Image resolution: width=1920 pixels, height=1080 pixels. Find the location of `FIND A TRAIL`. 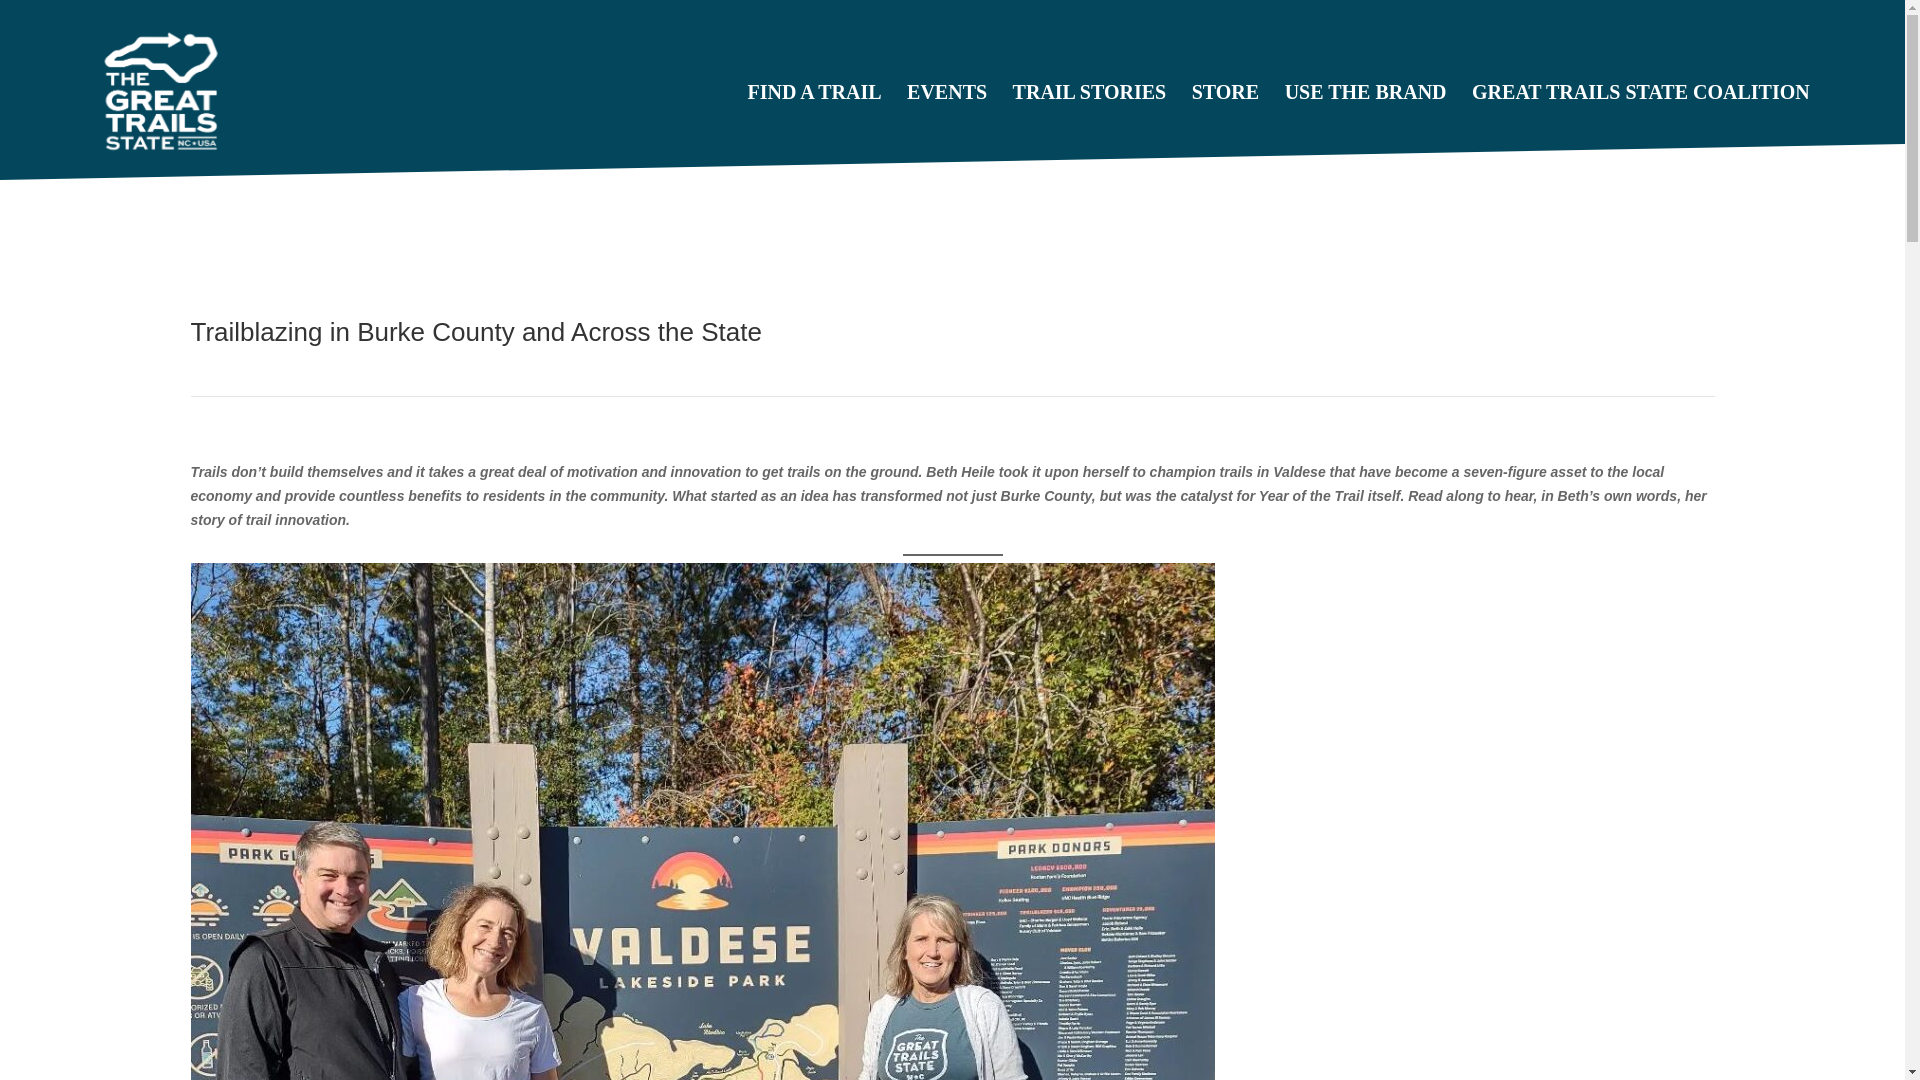

FIND A TRAIL is located at coordinates (814, 134).